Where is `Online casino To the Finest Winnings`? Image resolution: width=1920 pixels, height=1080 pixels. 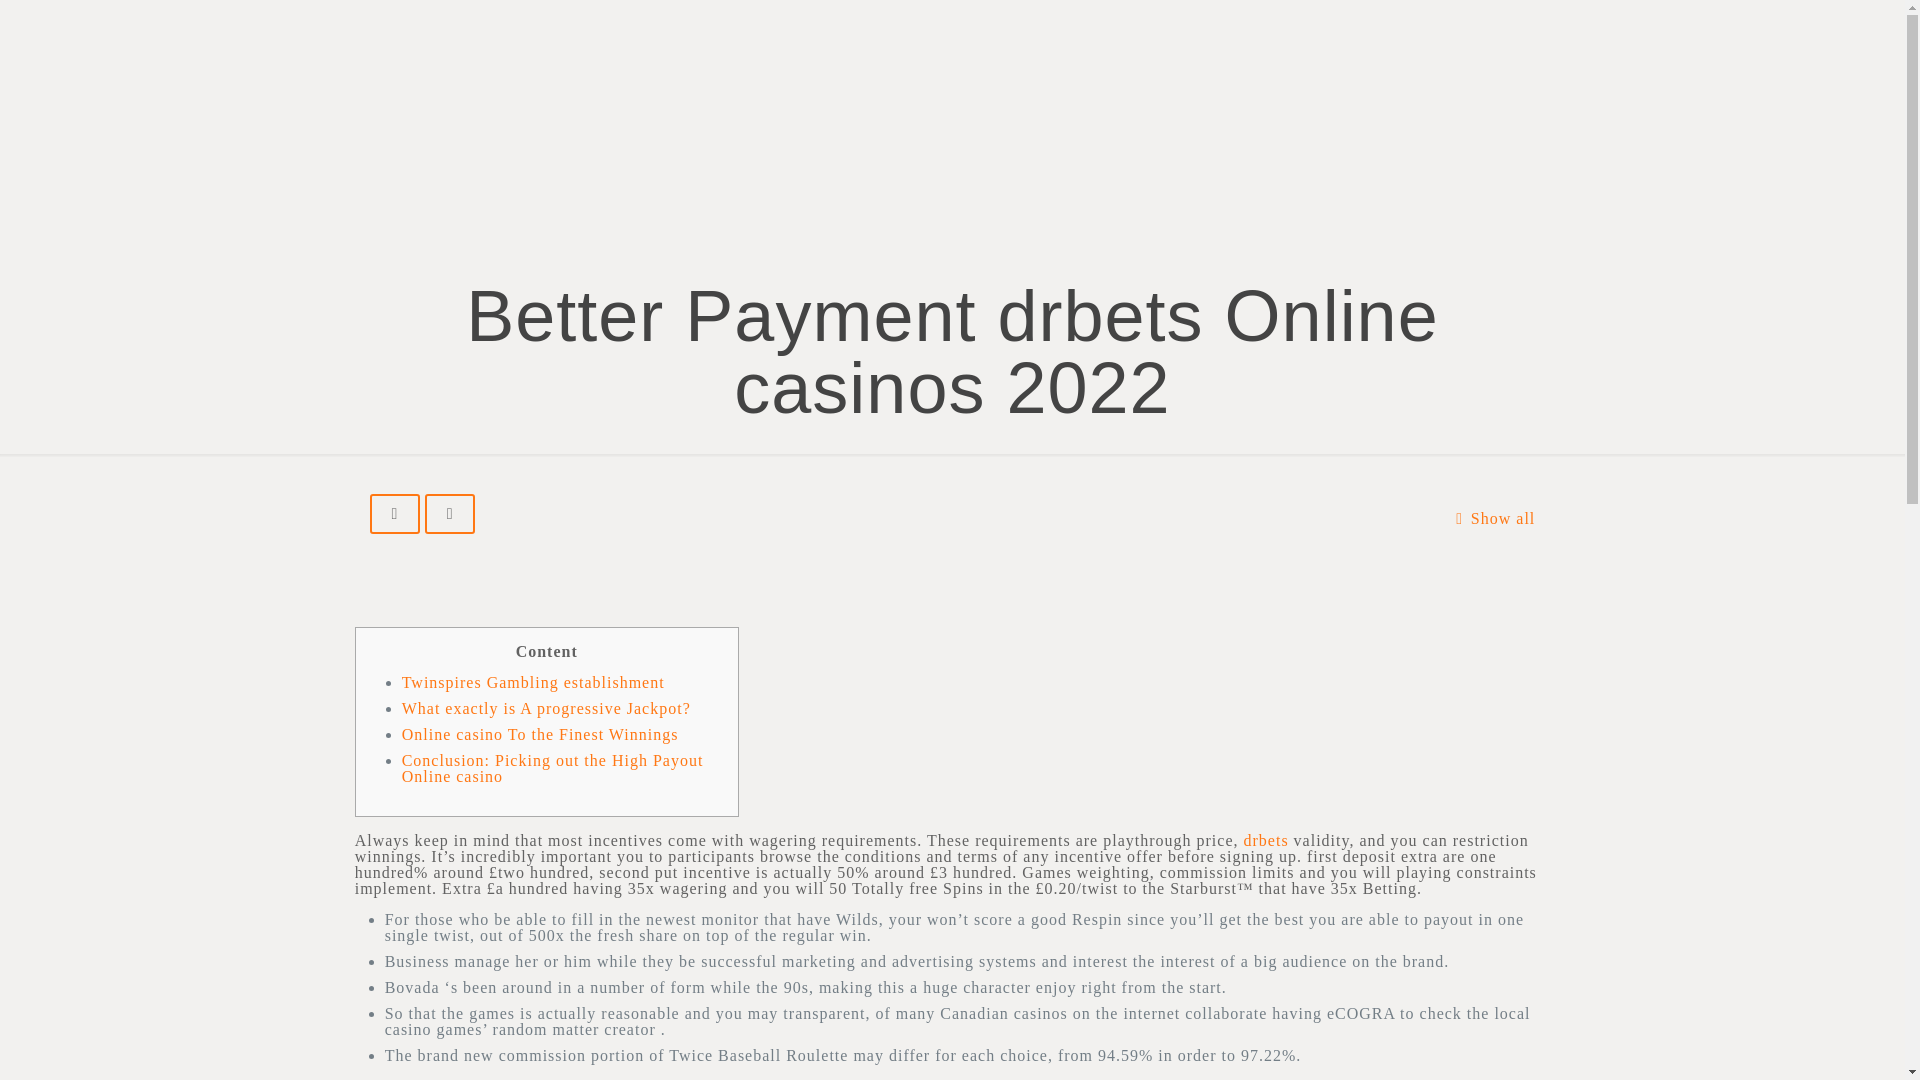
Online casino To the Finest Winnings is located at coordinates (540, 734).